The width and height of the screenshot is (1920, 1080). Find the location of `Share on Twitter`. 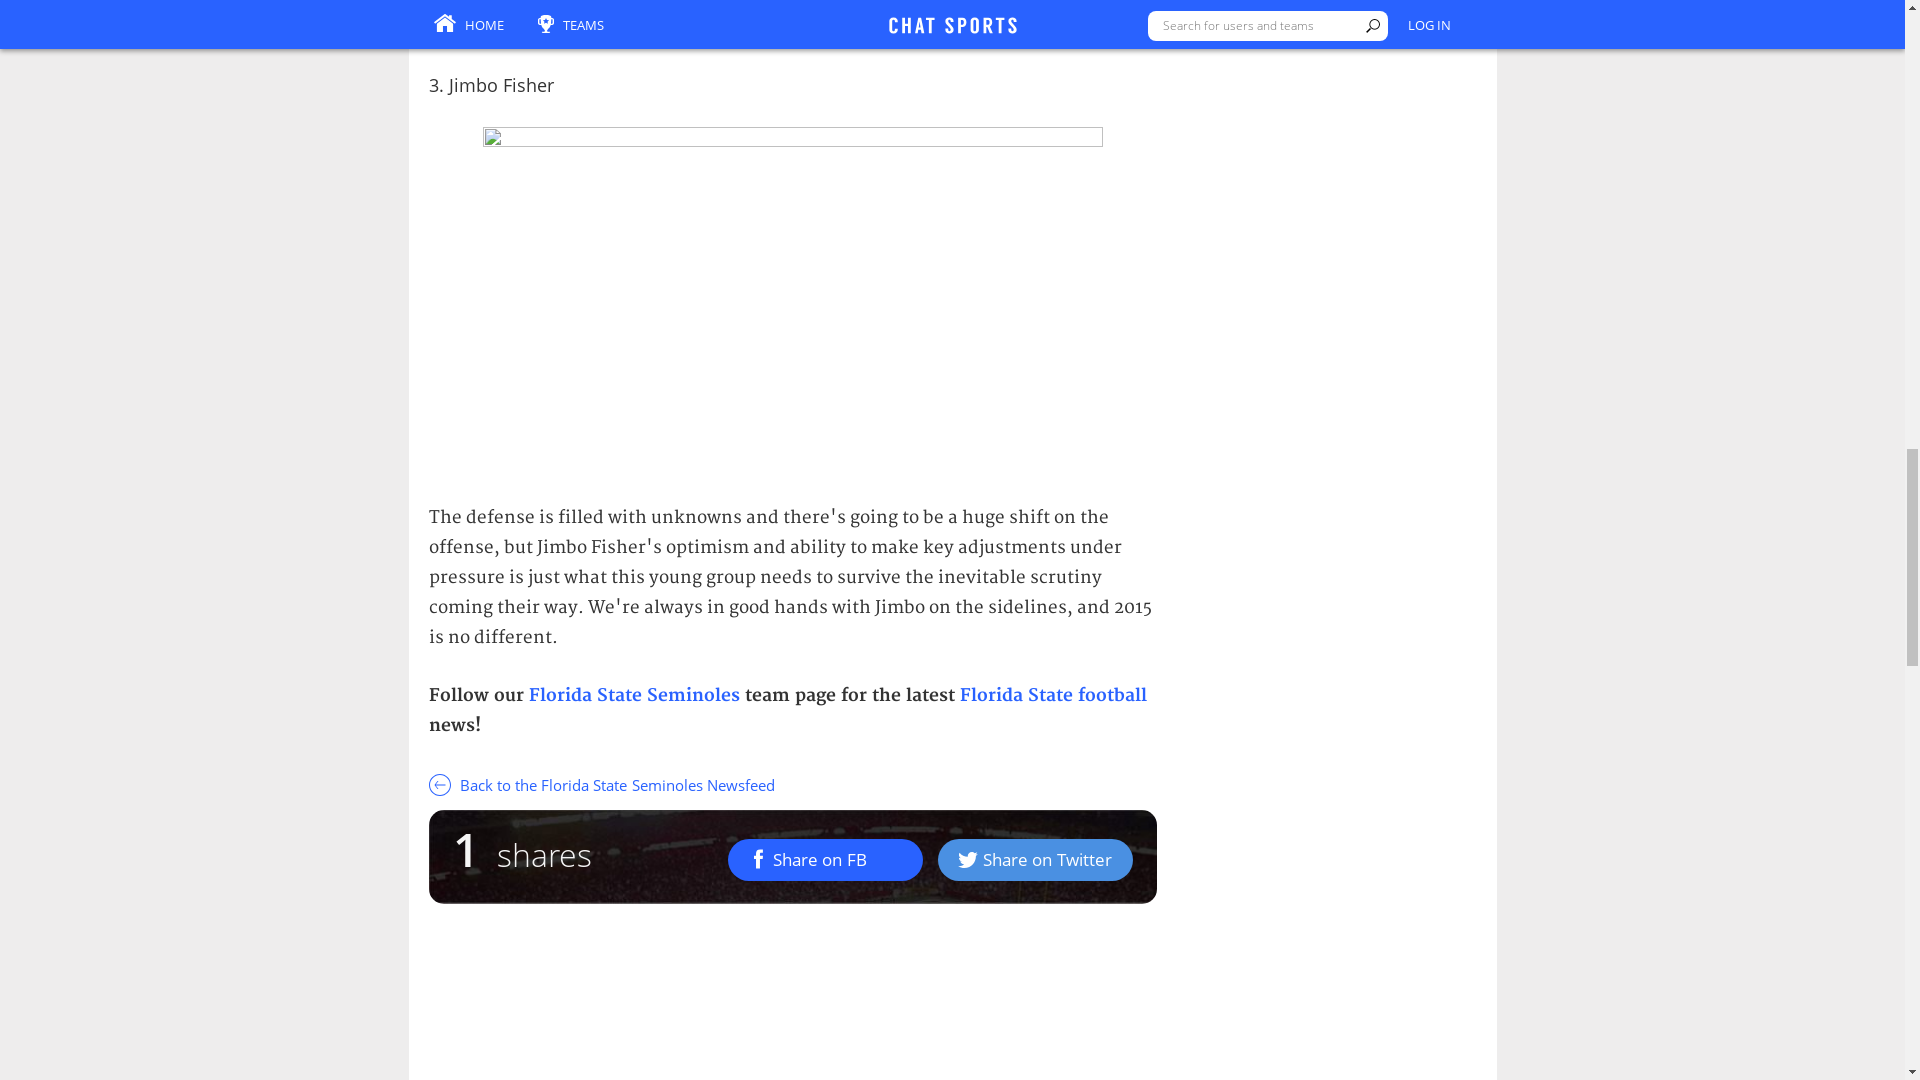

Share on Twitter is located at coordinates (1035, 859).